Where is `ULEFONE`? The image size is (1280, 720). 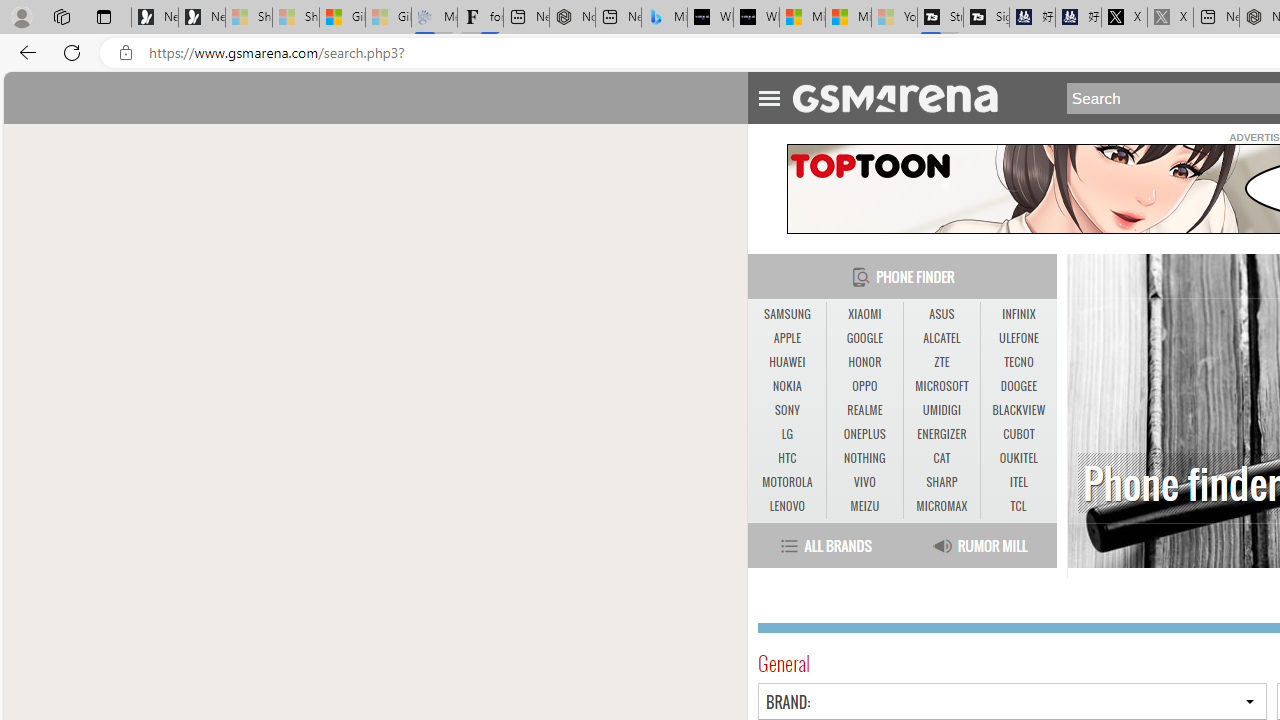
ULEFONE is located at coordinates (1018, 338).